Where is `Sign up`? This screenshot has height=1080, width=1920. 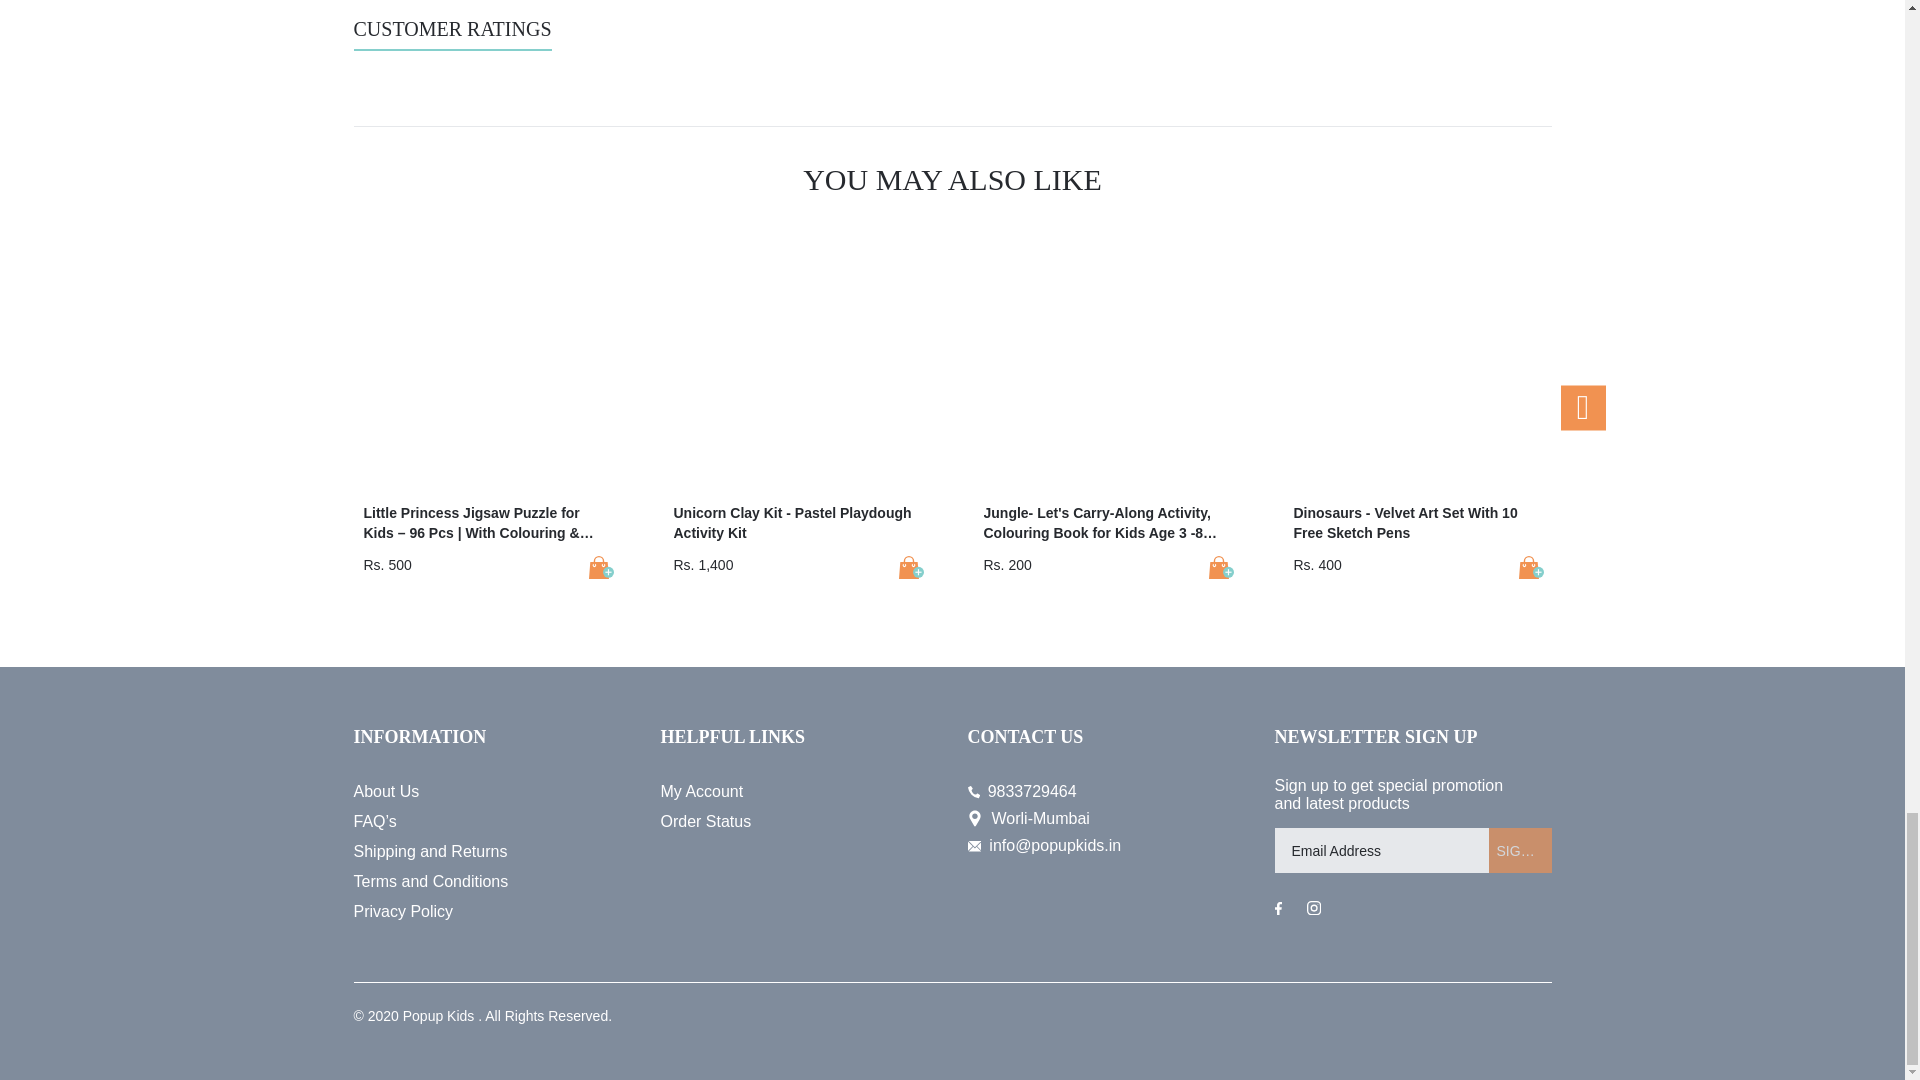 Sign up is located at coordinates (1520, 850).